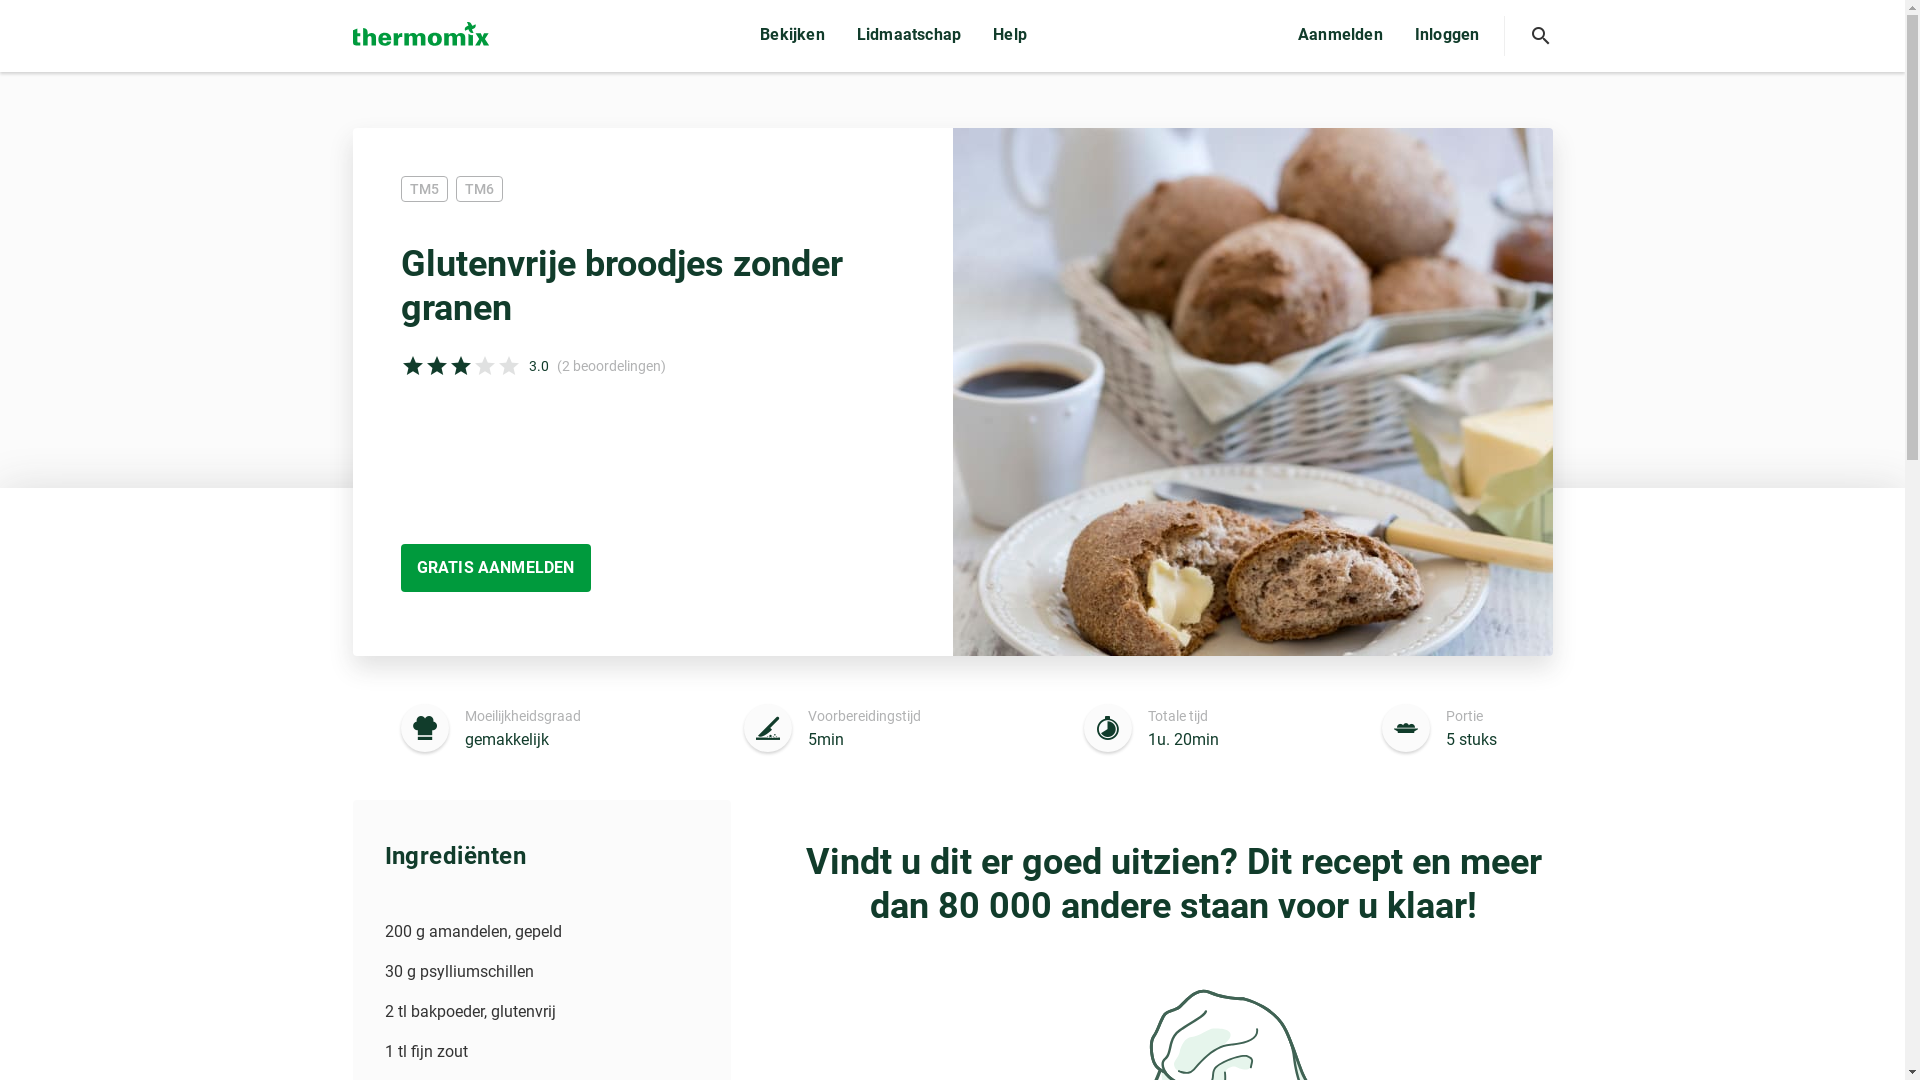 This screenshot has height=1080, width=1920. What do you see at coordinates (495, 568) in the screenshot?
I see `GRATIS AANMELDEN` at bounding box center [495, 568].